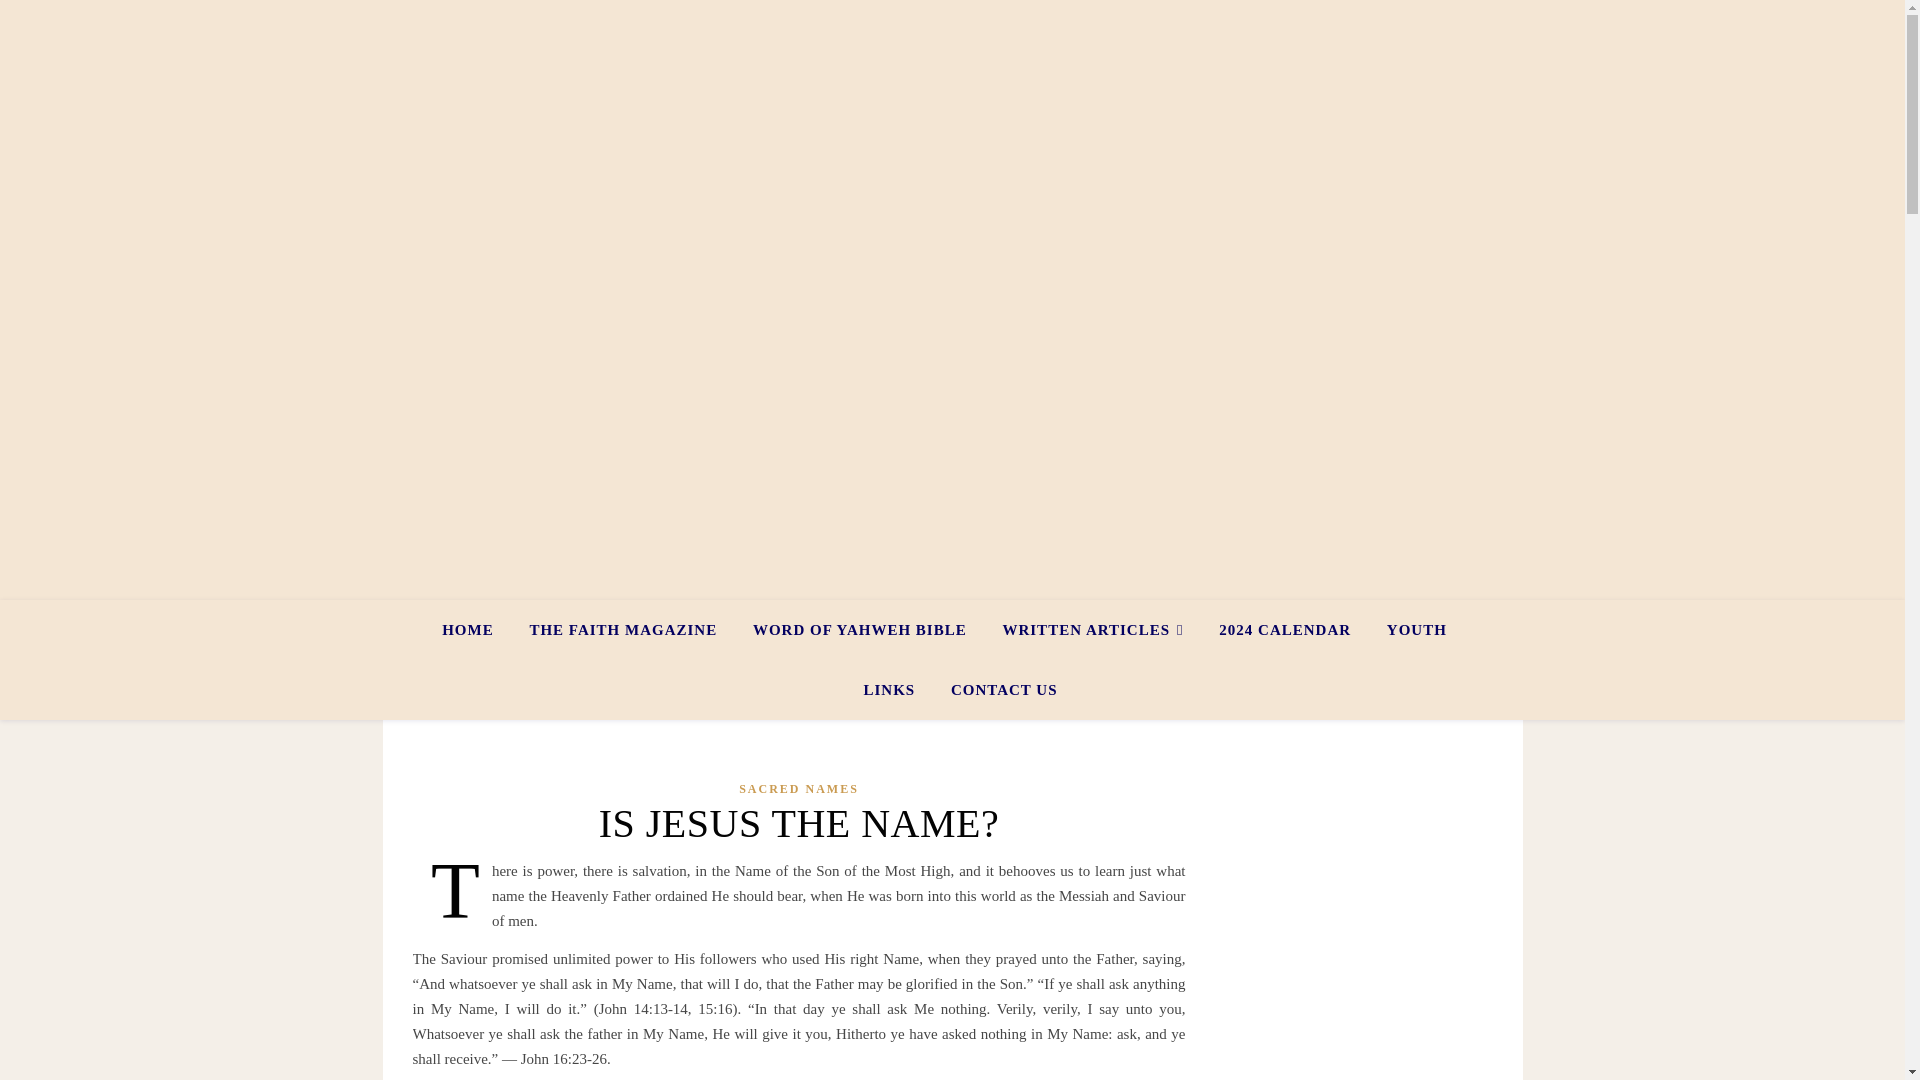 The image size is (1920, 1080). What do you see at coordinates (622, 630) in the screenshot?
I see `THE FAITH MAGAZINE` at bounding box center [622, 630].